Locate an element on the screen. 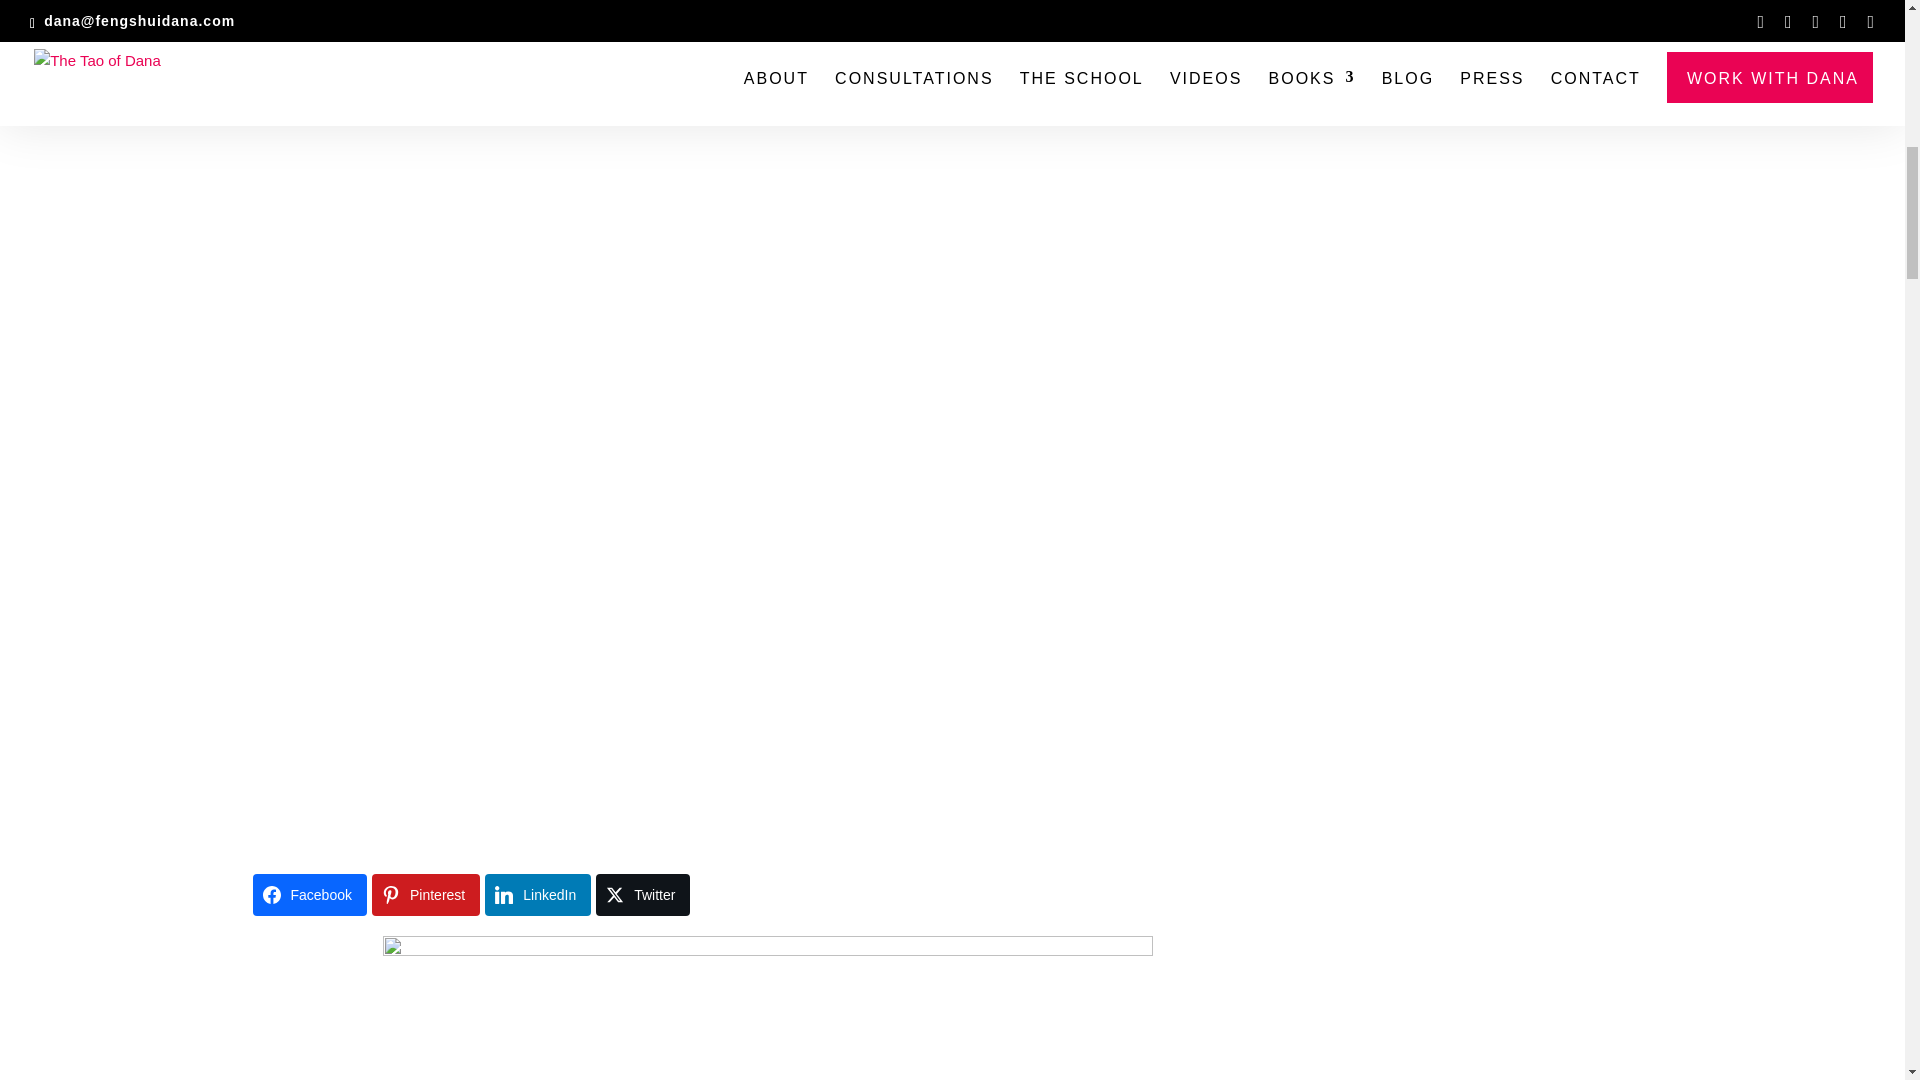 This screenshot has height=1080, width=1920. Facebook is located at coordinates (308, 894).